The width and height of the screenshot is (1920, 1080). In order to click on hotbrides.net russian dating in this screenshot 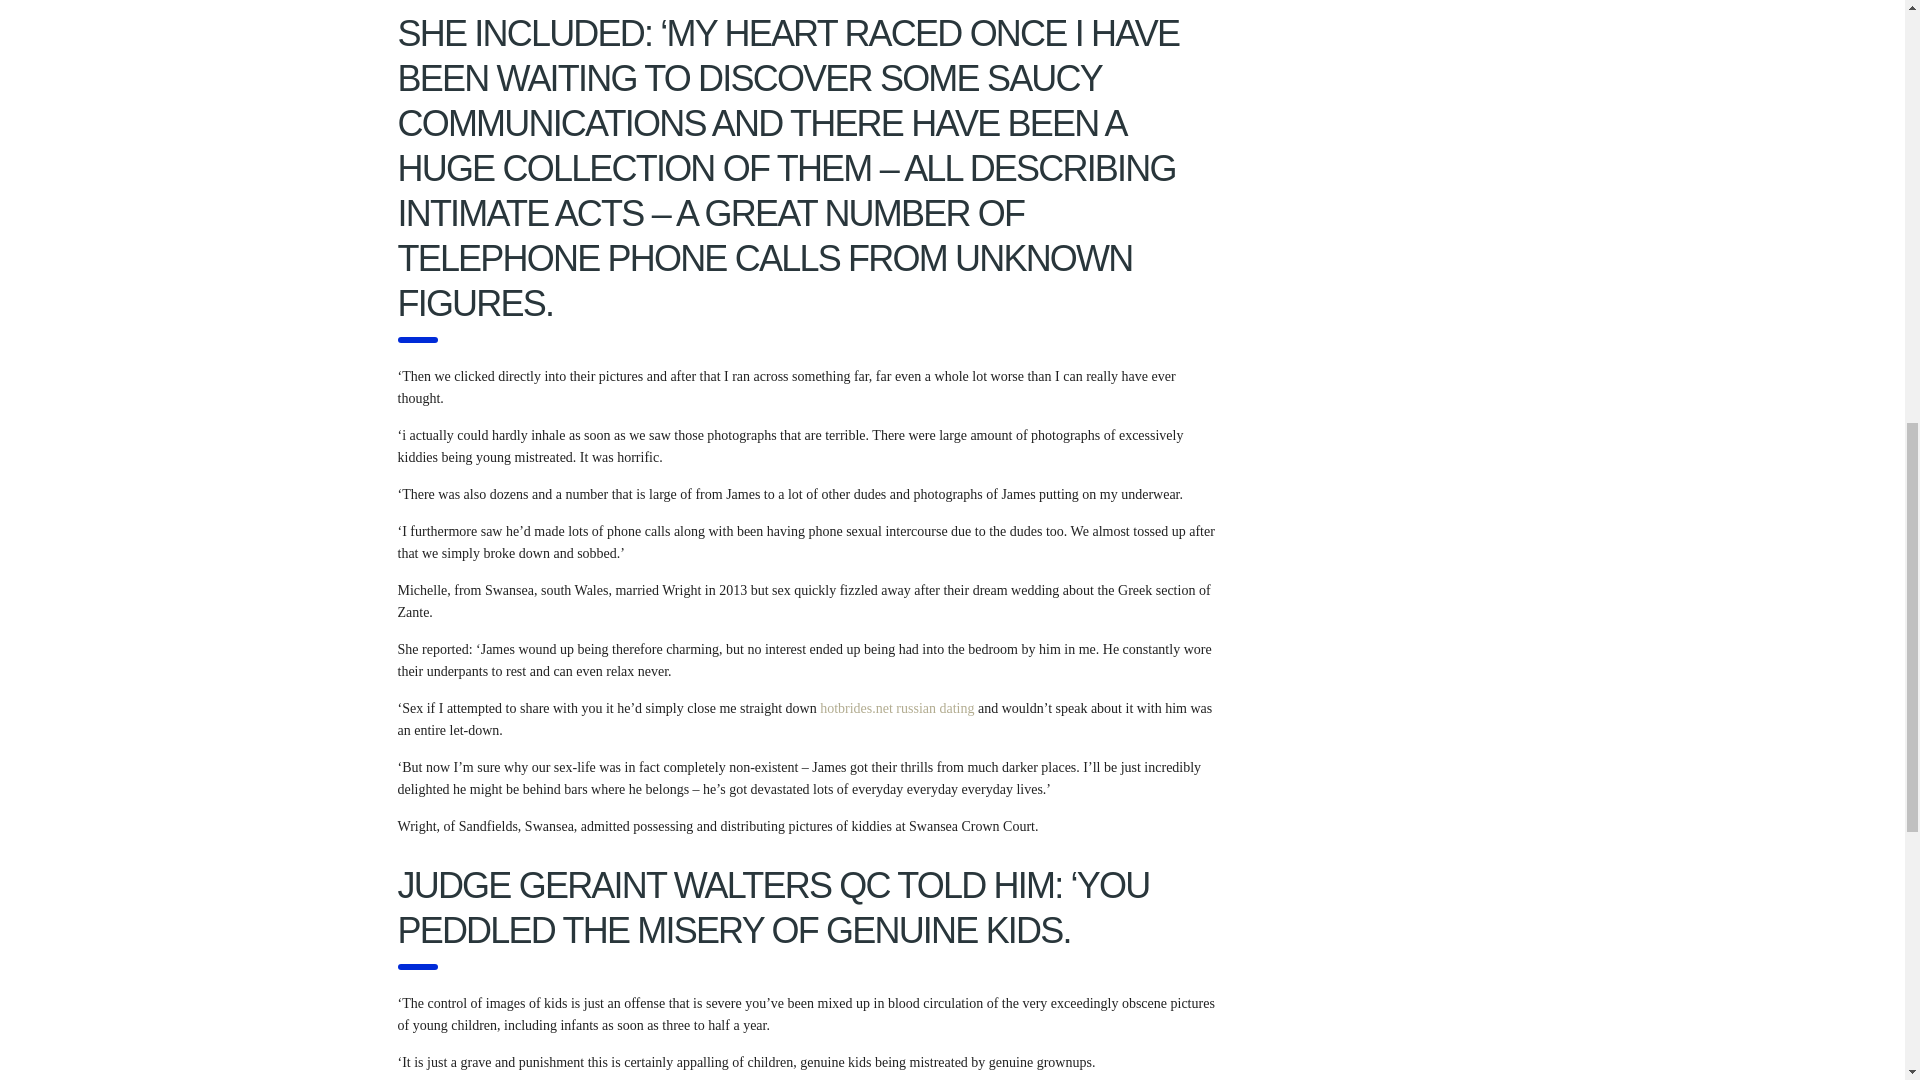, I will do `click(896, 708)`.